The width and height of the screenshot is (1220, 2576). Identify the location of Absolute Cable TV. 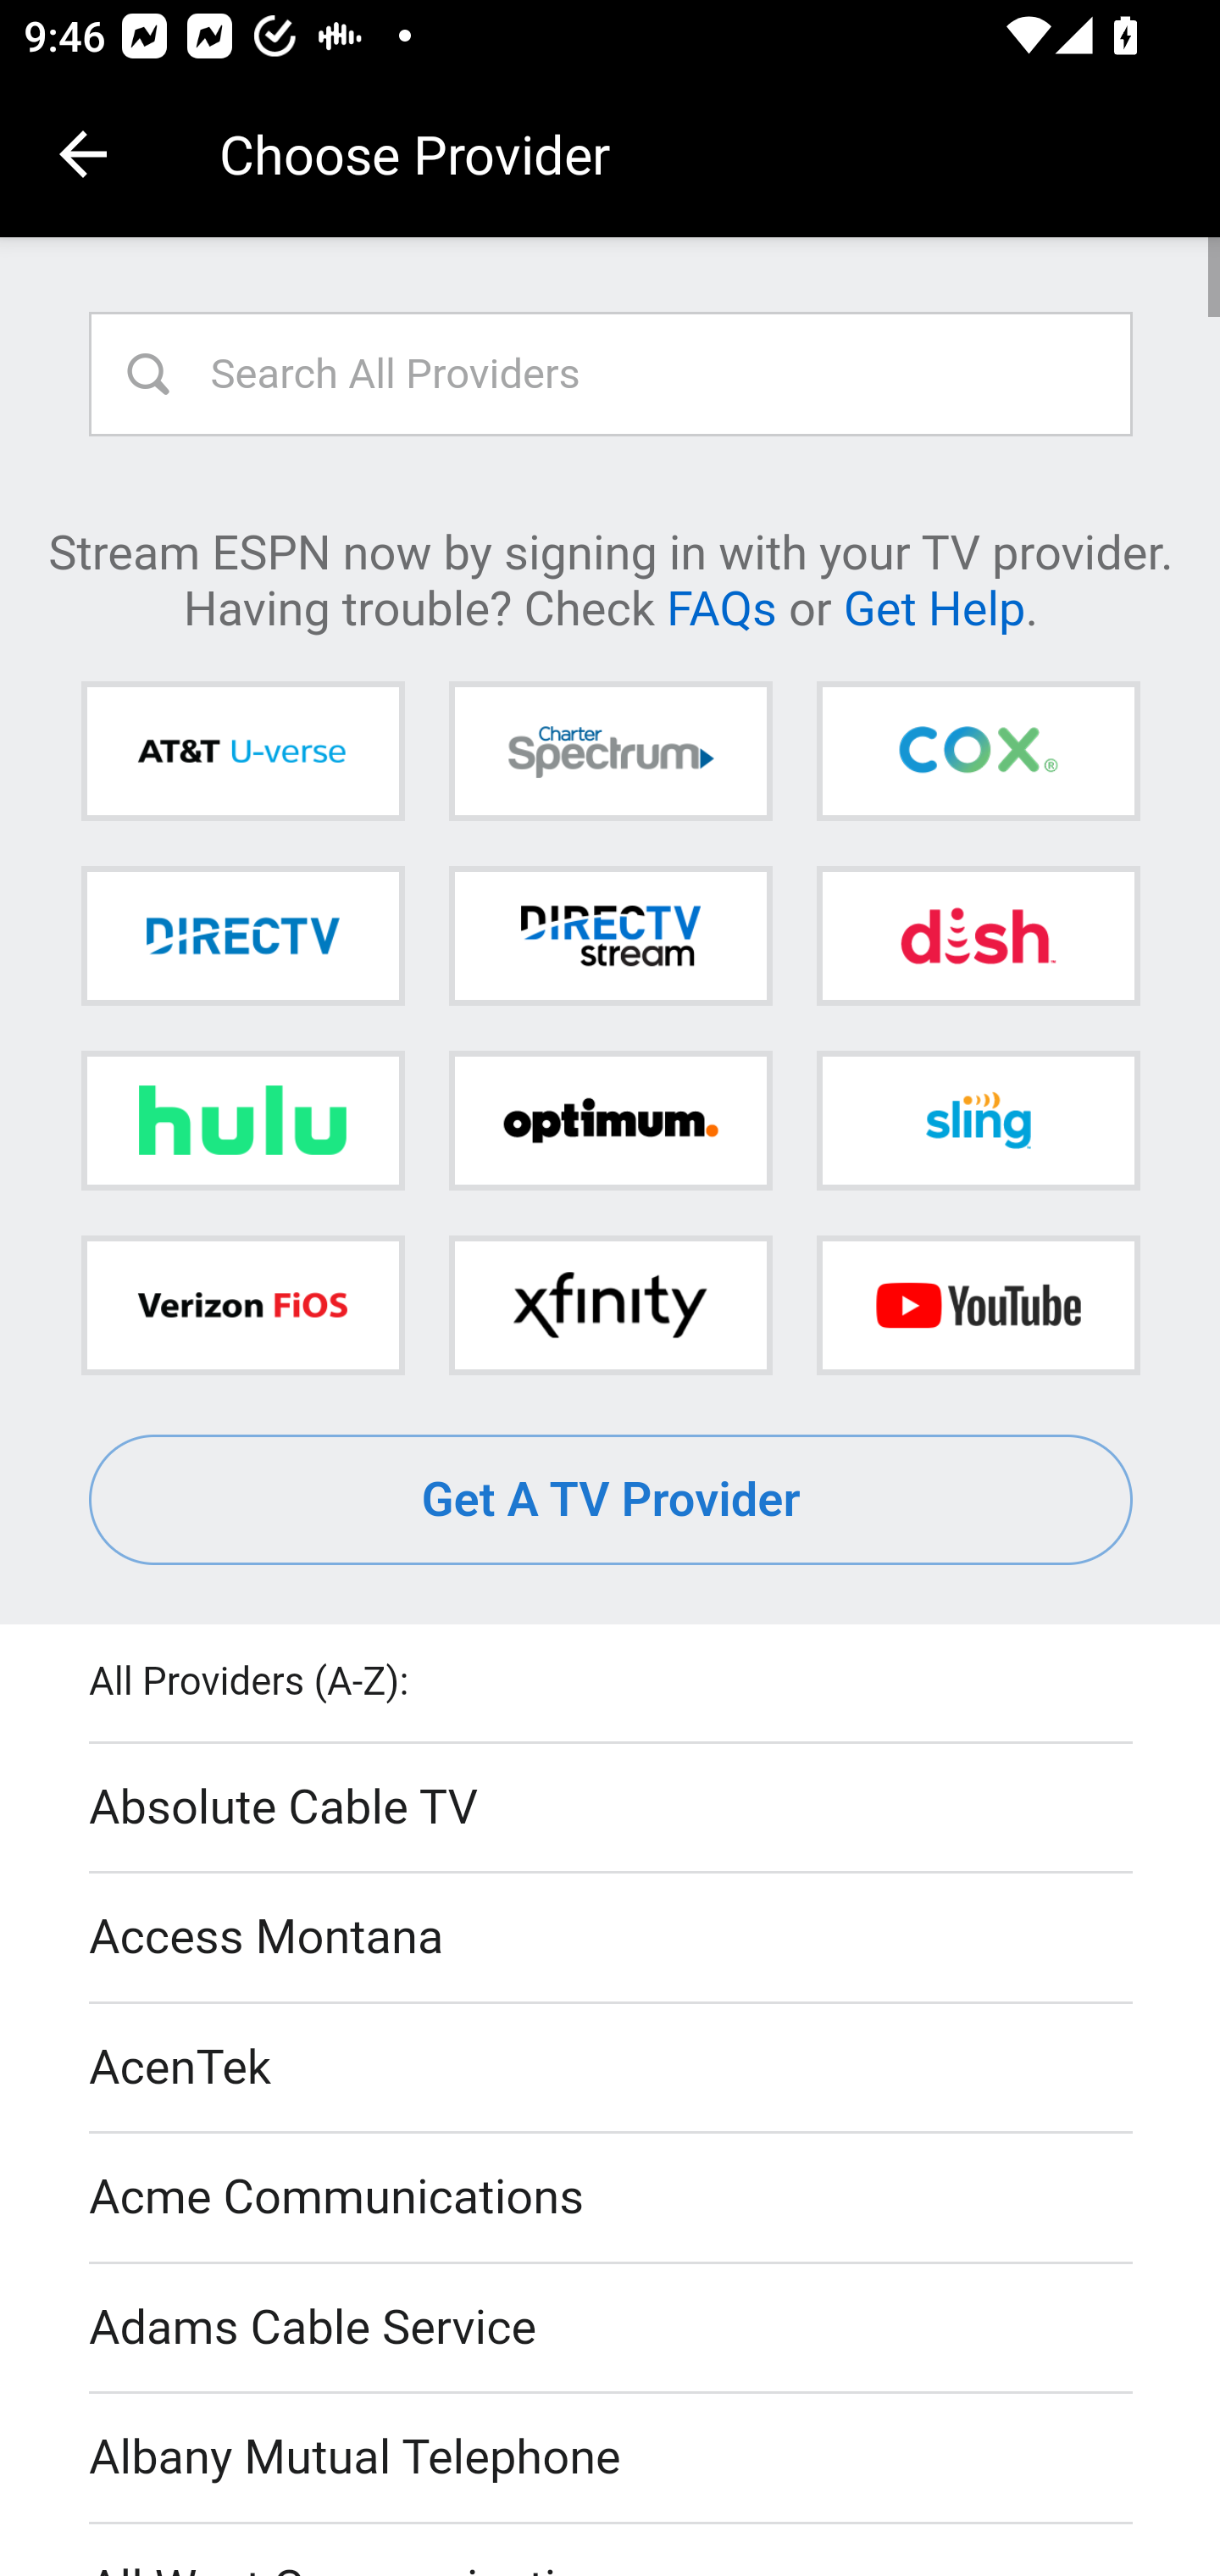
(612, 1808).